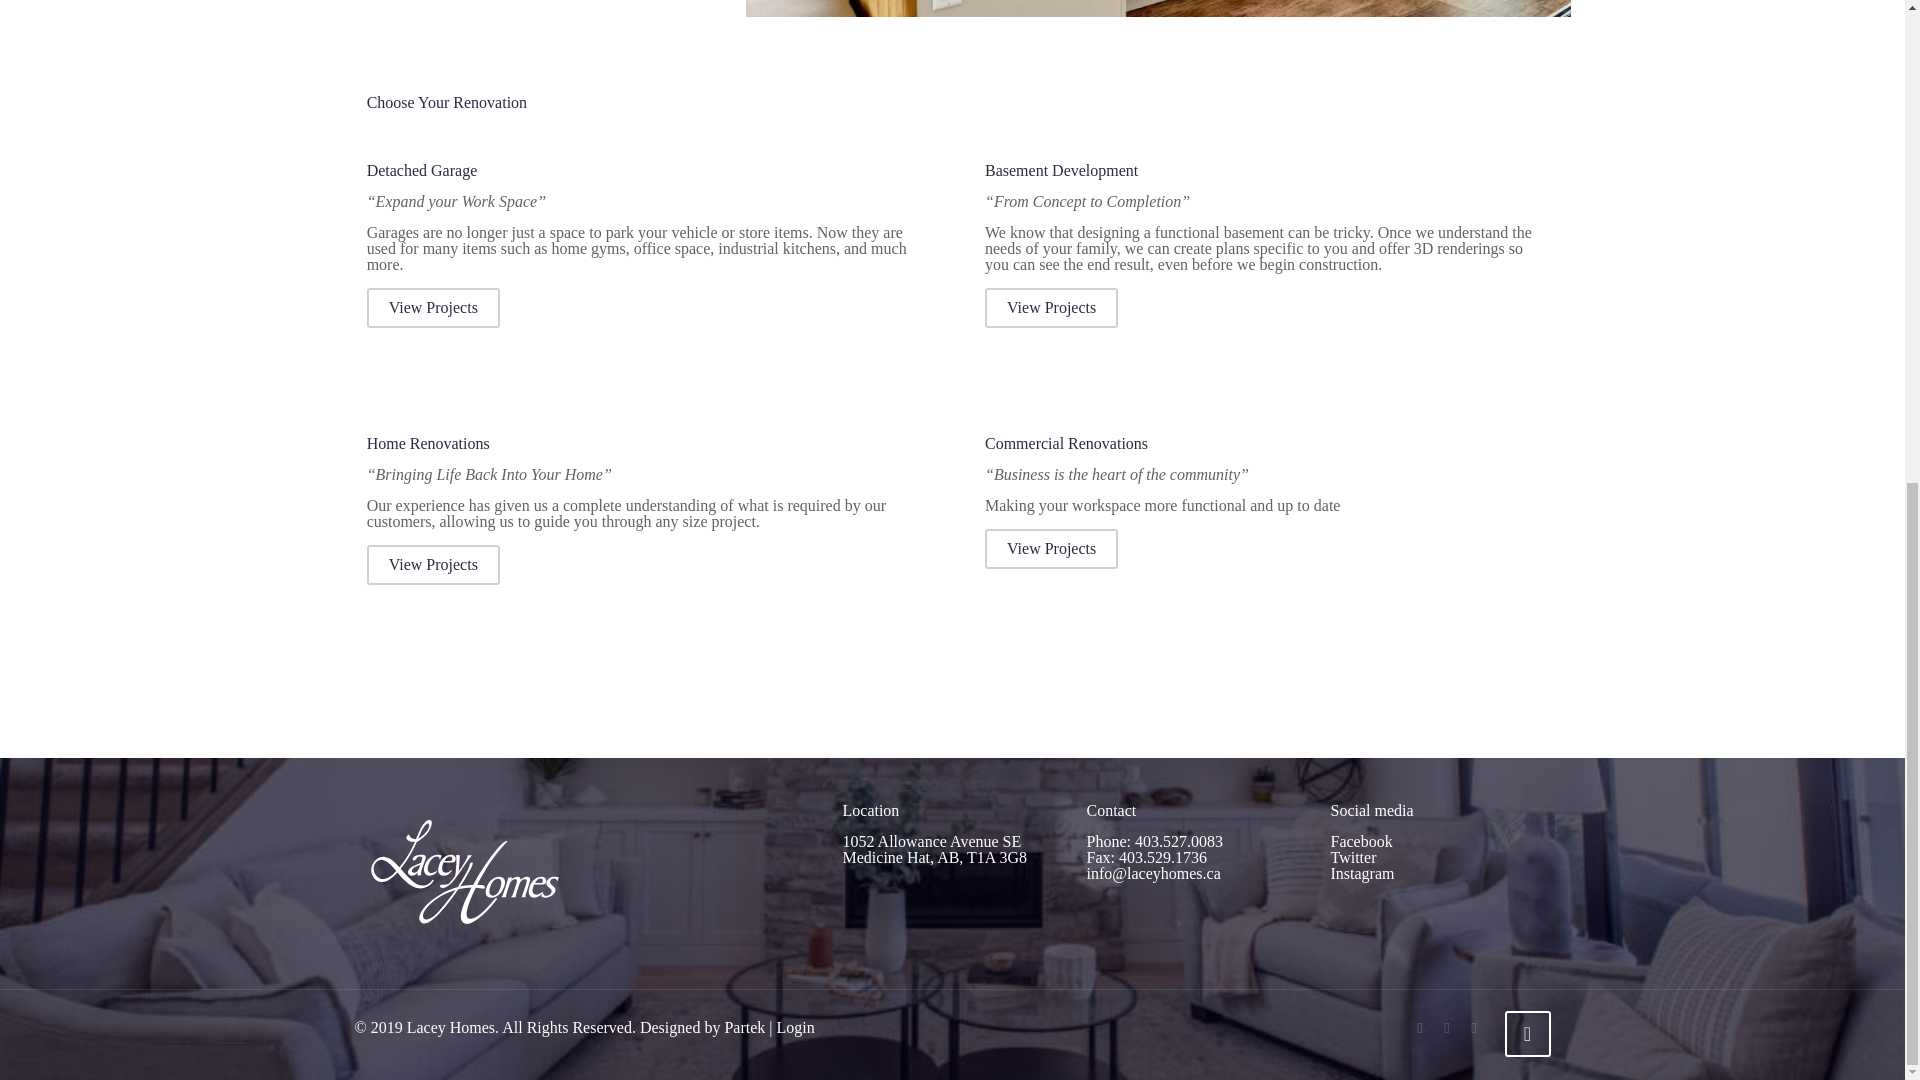 Image resolution: width=1920 pixels, height=1080 pixels. I want to click on Twitter, so click(1446, 1027).